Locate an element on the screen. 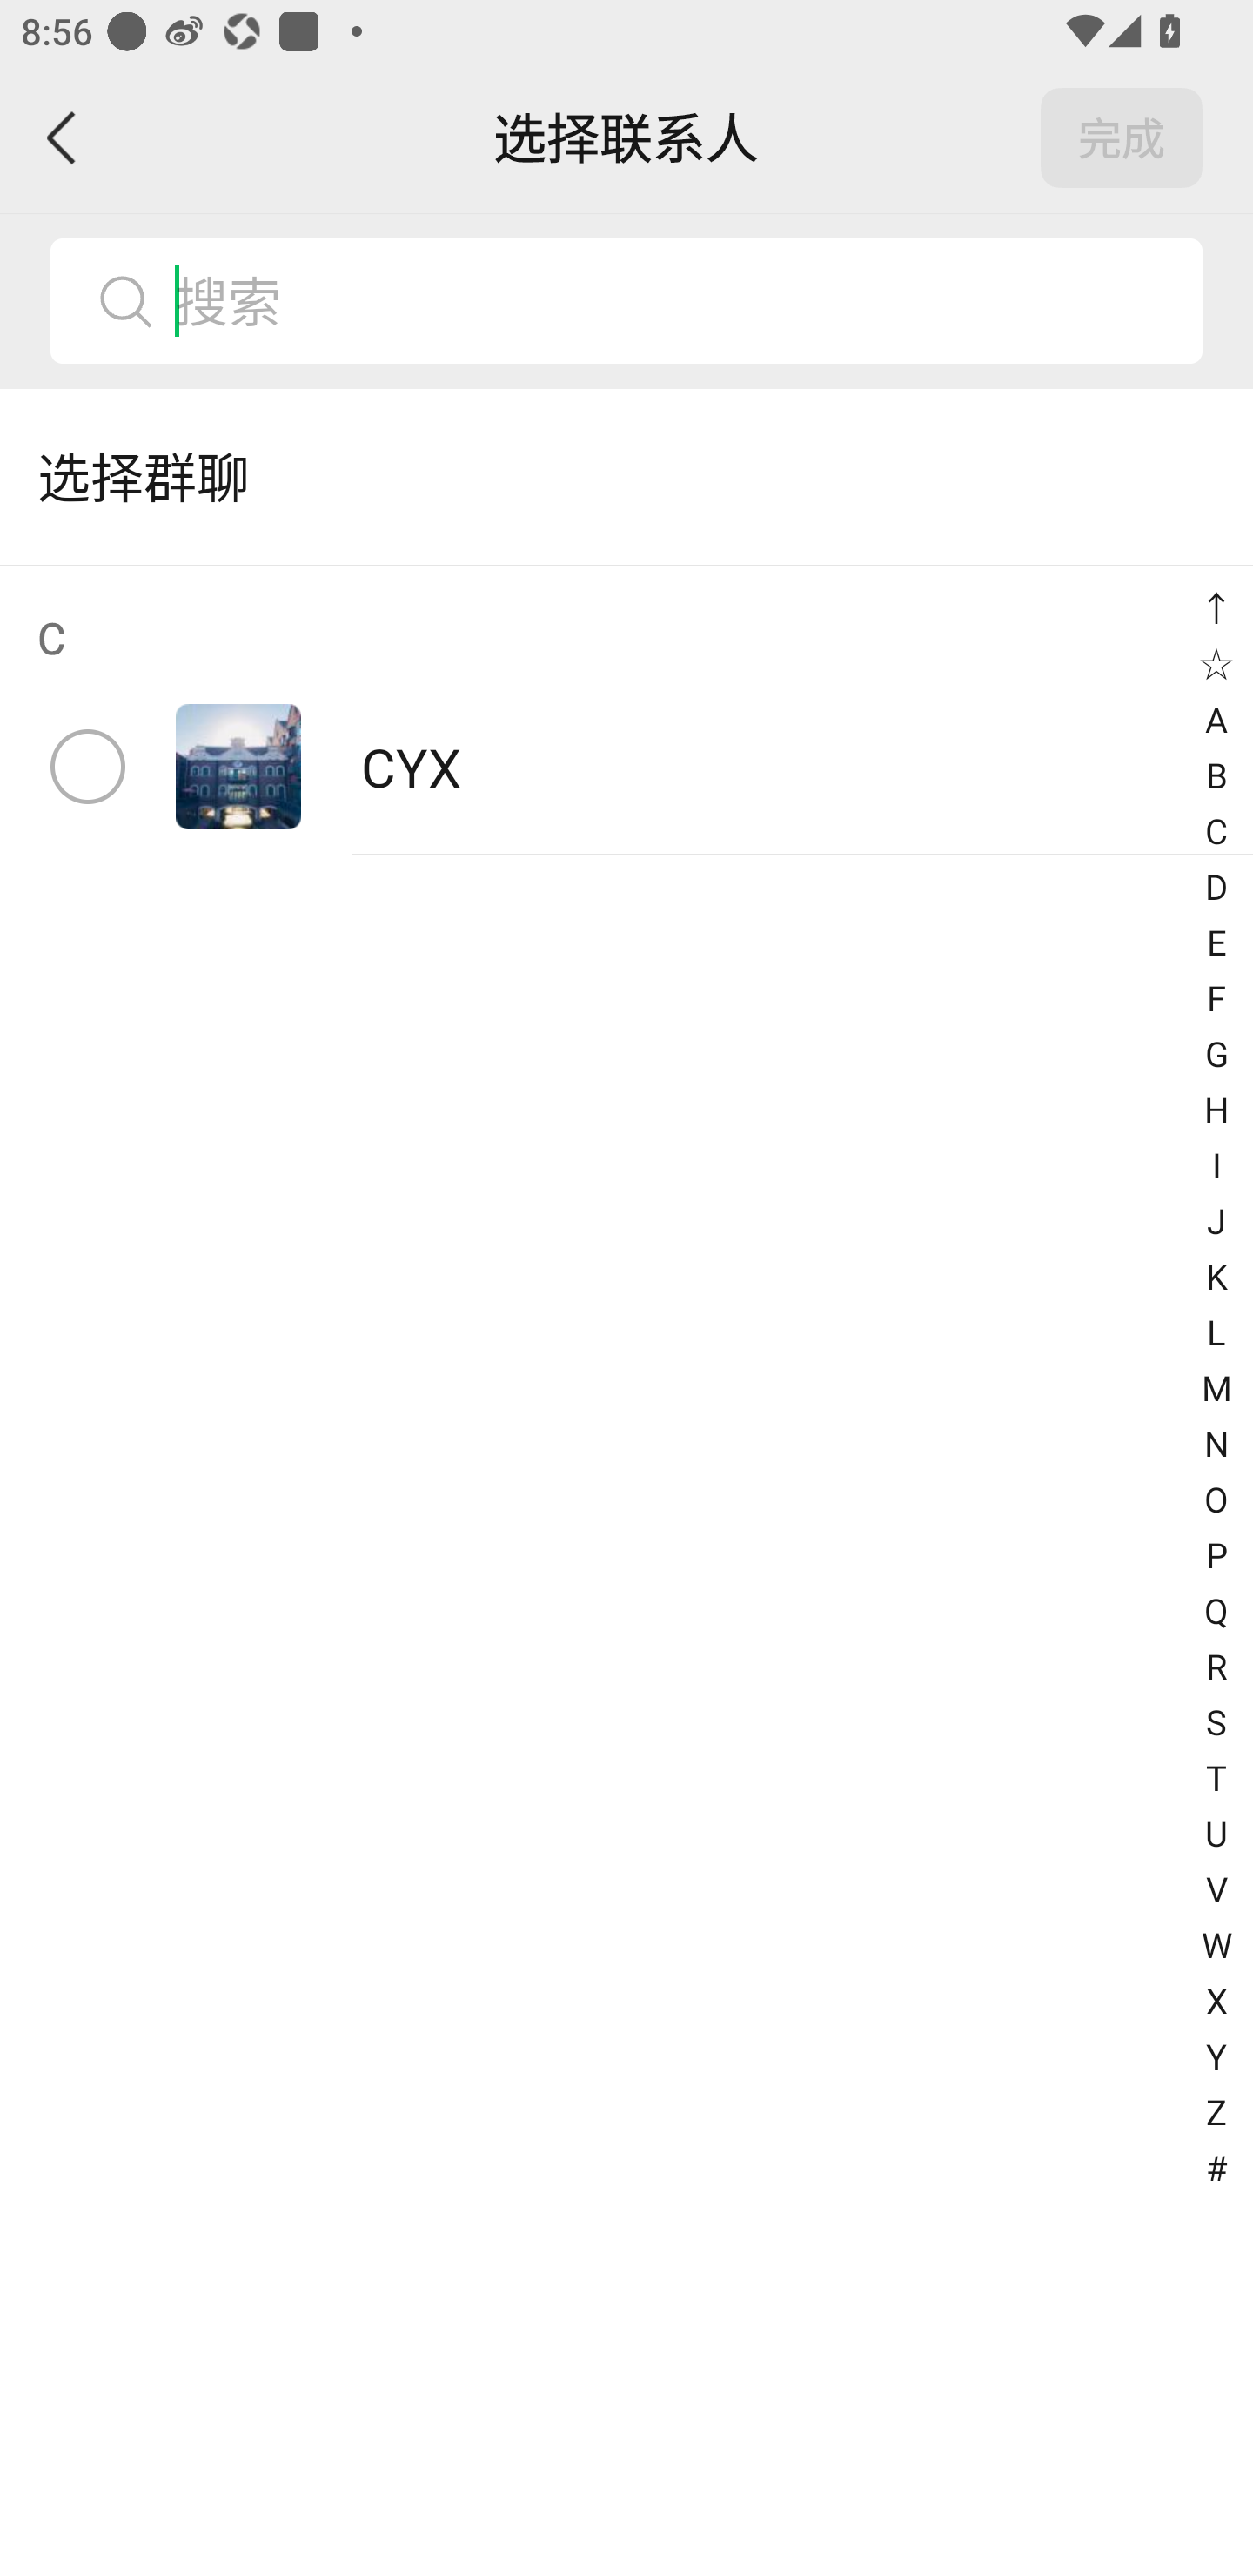 Image resolution: width=1253 pixels, height=2576 pixels. 选择群聊 is located at coordinates (626, 477).